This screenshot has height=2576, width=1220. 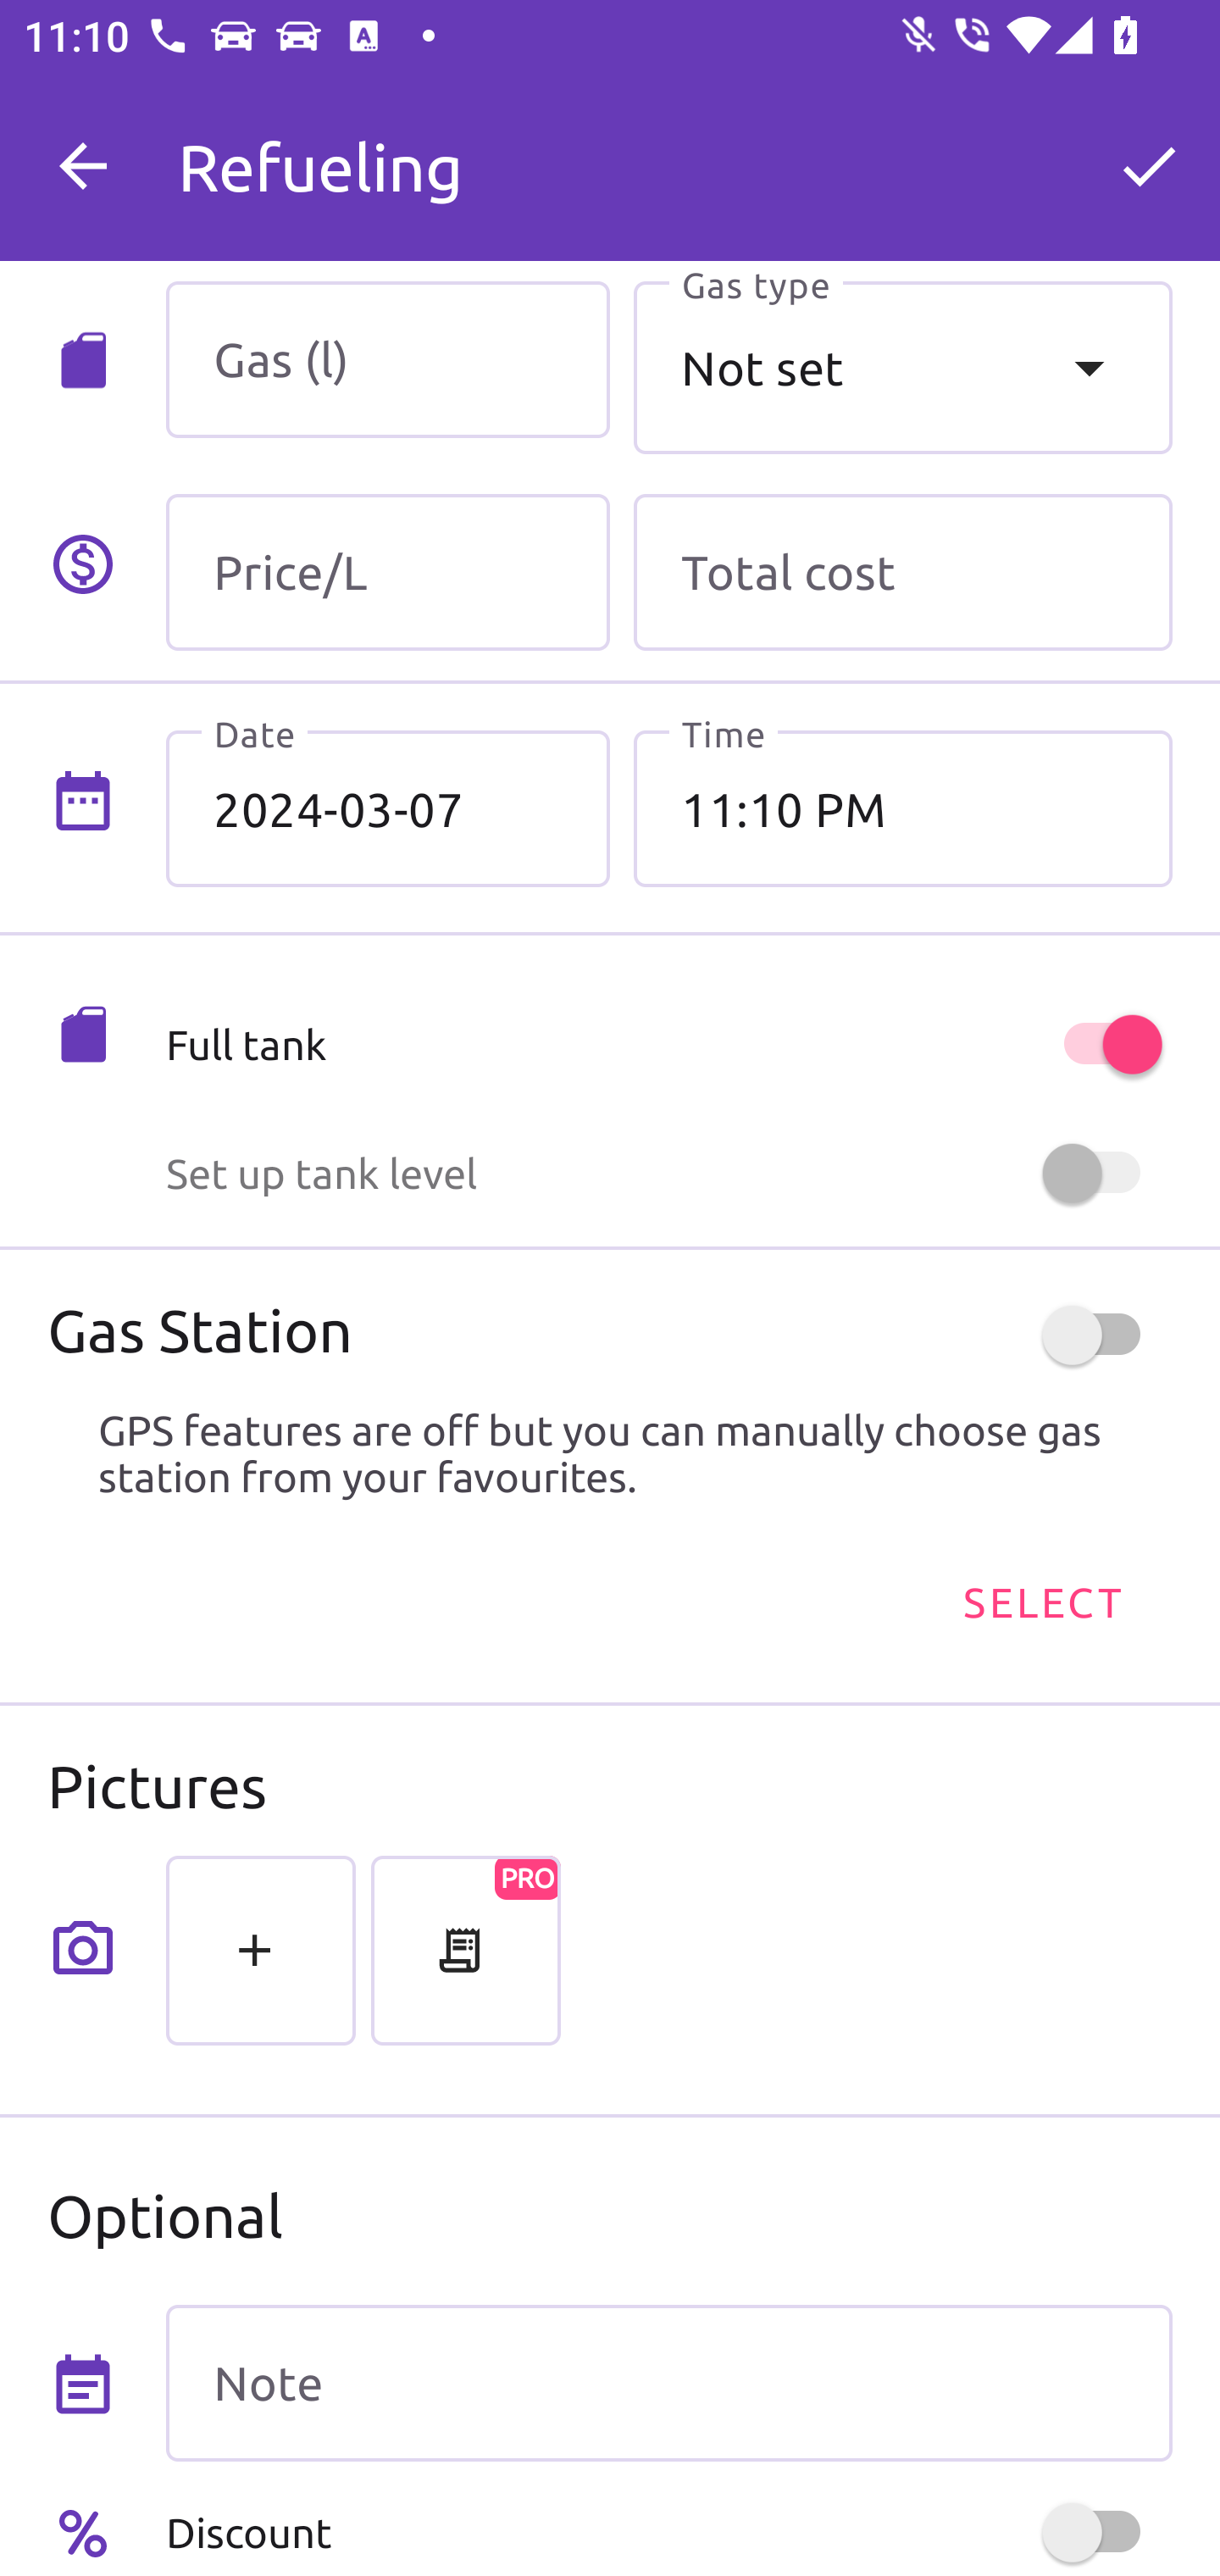 I want to click on OK, so click(x=1149, y=166).